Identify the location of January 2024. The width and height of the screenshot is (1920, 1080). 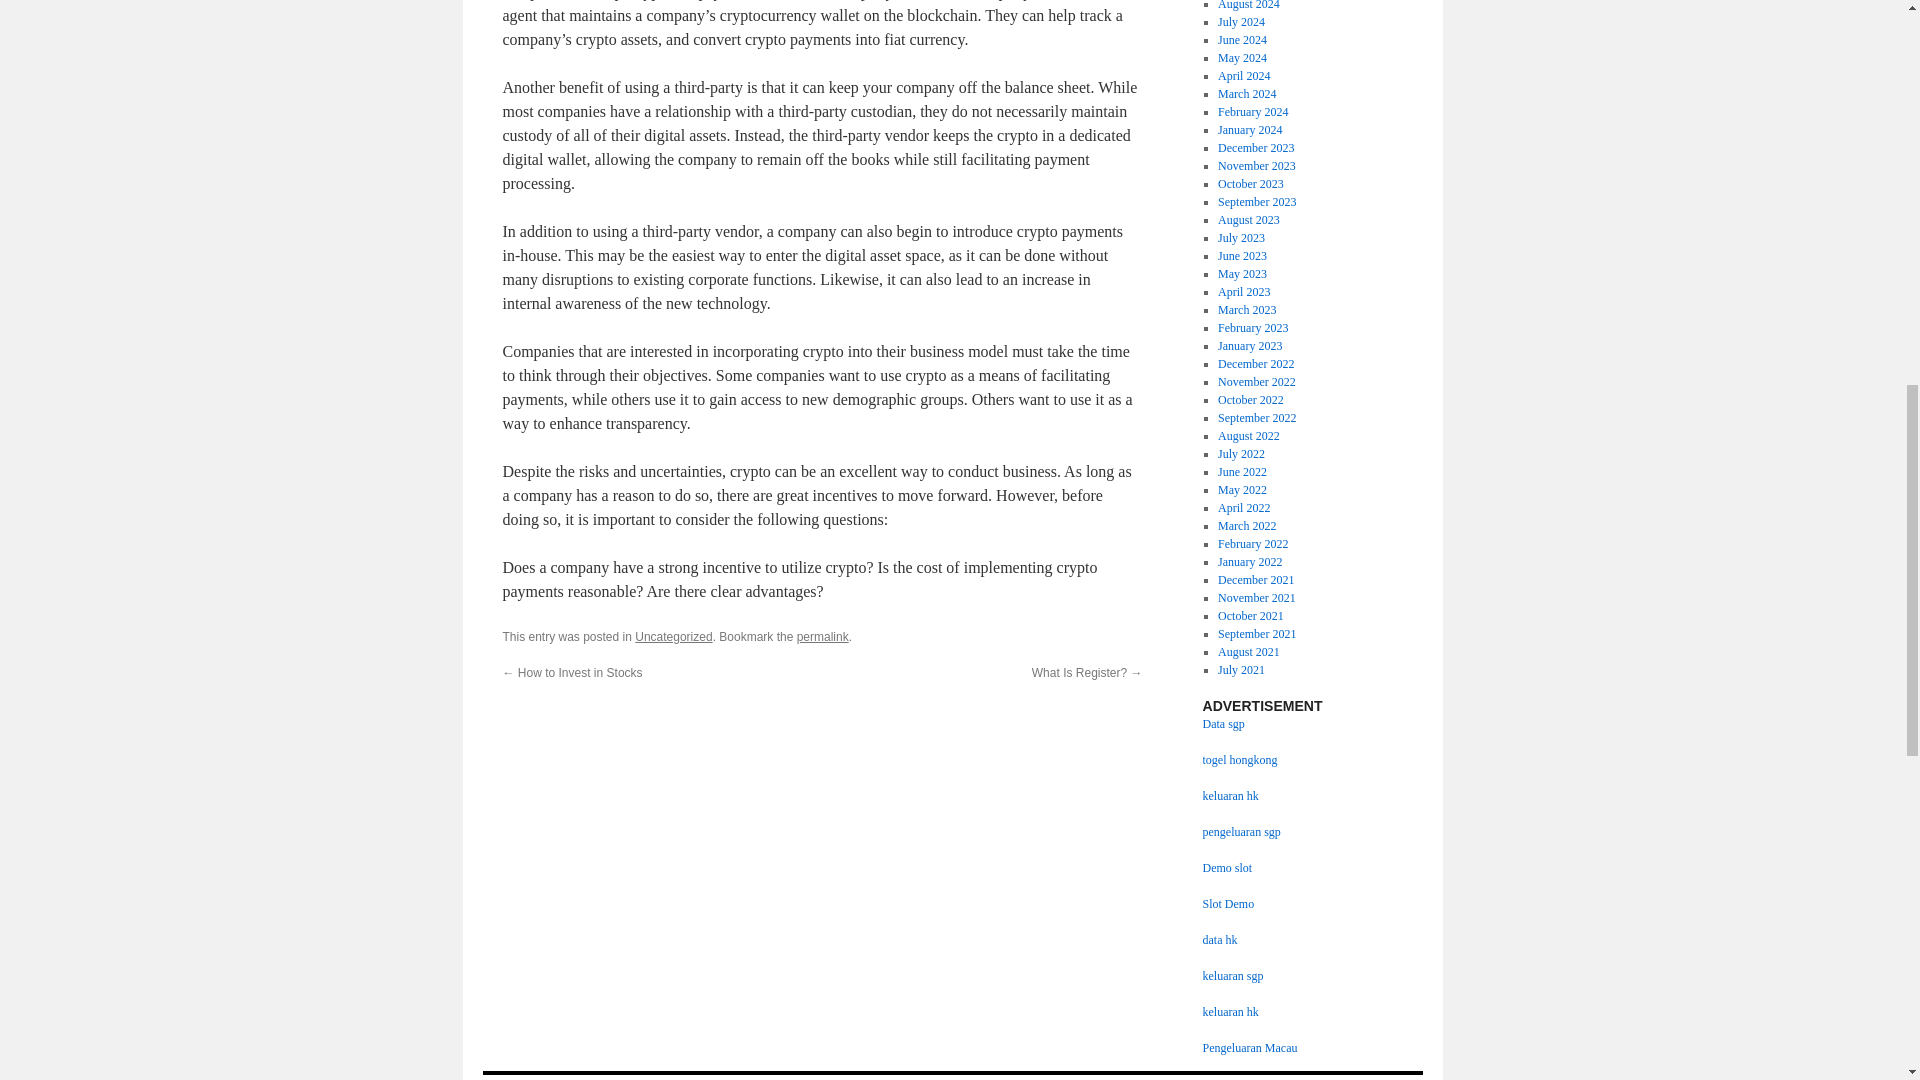
(1250, 130).